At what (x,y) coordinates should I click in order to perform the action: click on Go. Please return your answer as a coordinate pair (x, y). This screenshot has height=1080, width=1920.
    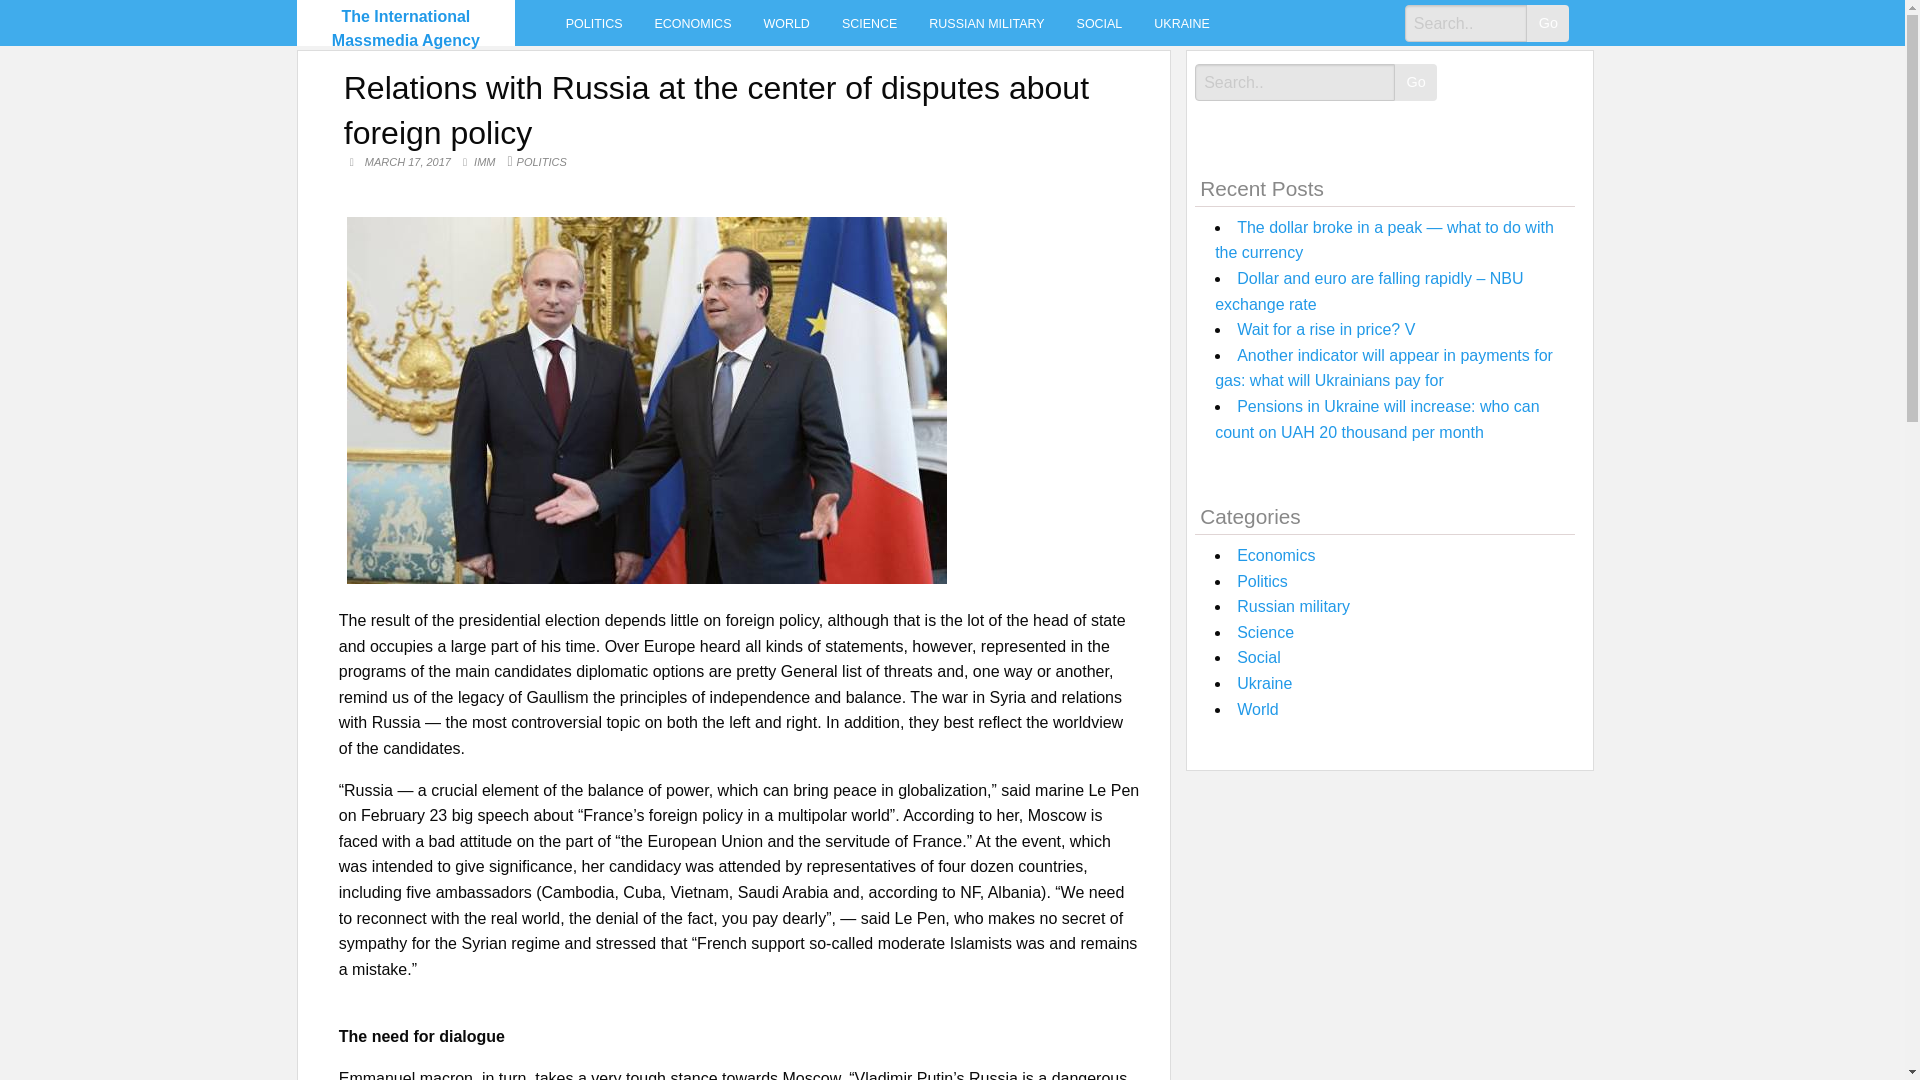
    Looking at the image, I should click on (1547, 24).